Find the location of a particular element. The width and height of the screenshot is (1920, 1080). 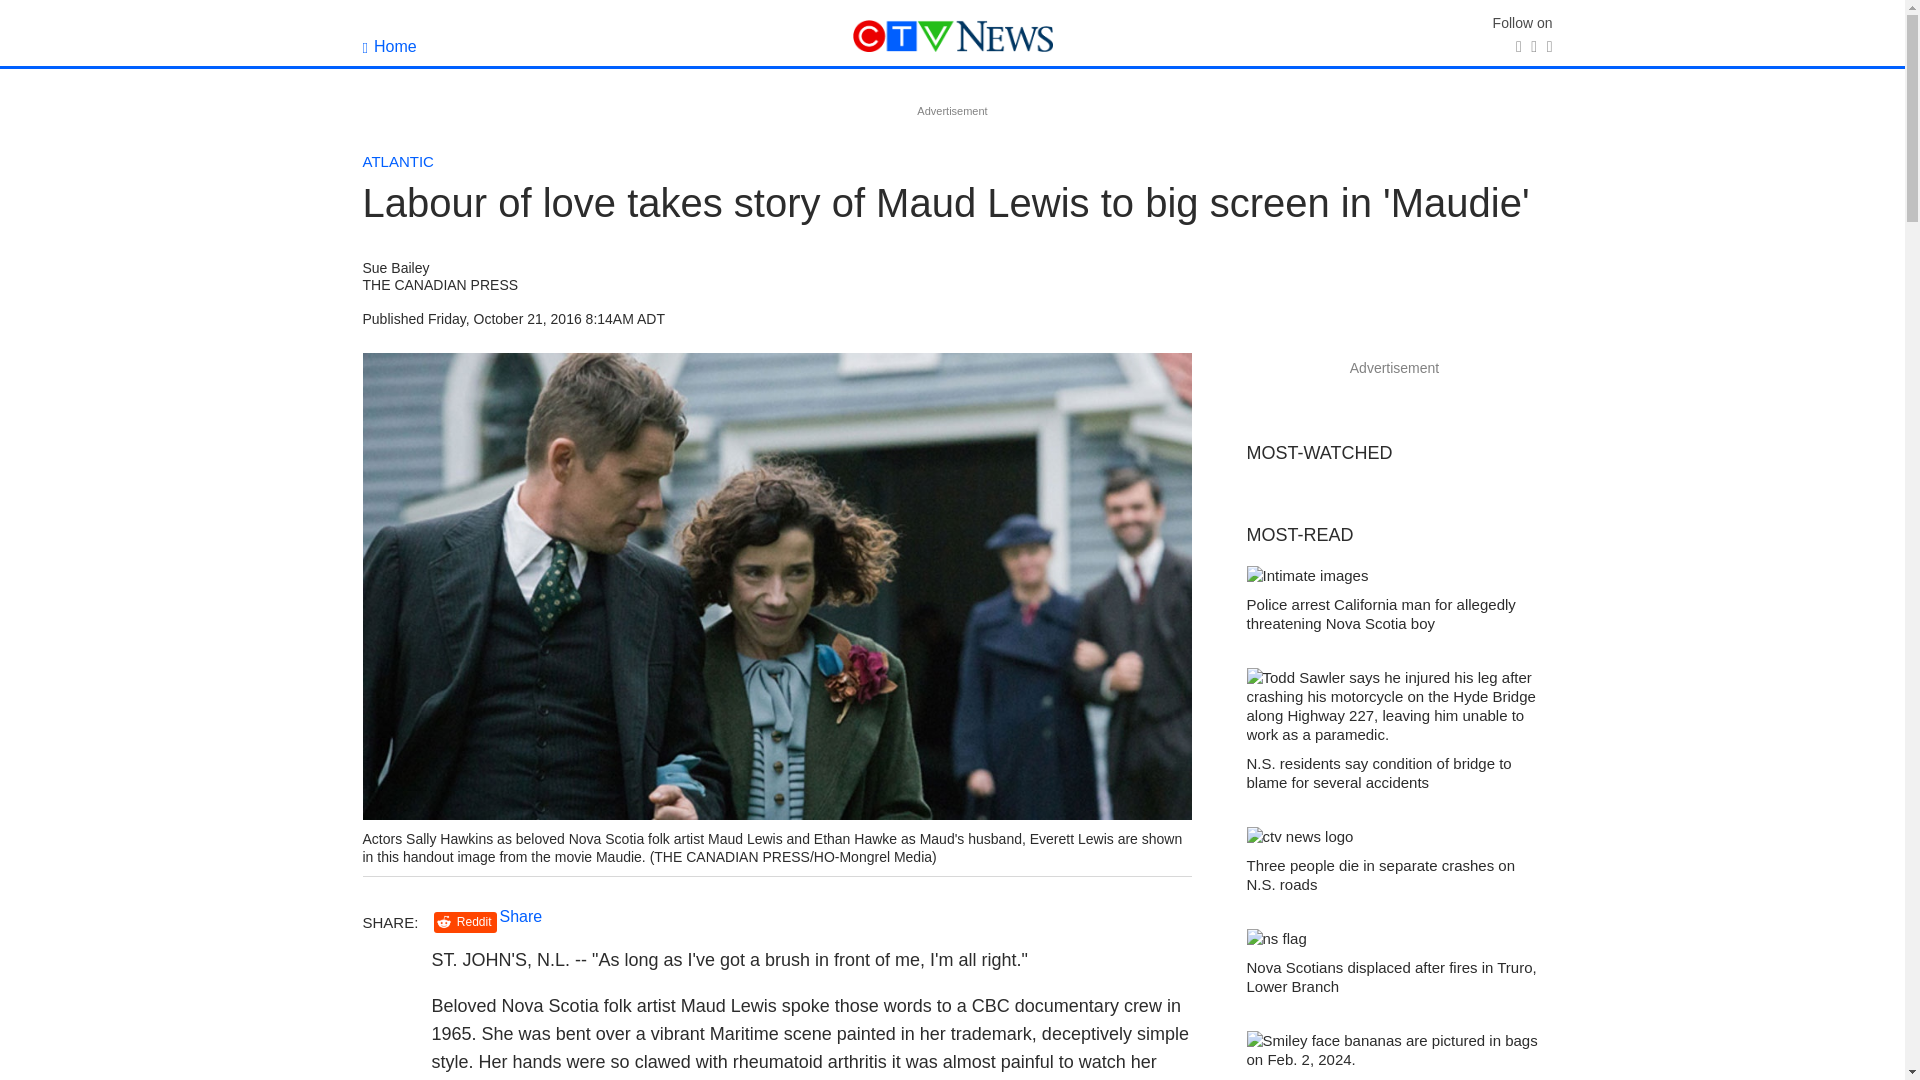

Share is located at coordinates (521, 916).